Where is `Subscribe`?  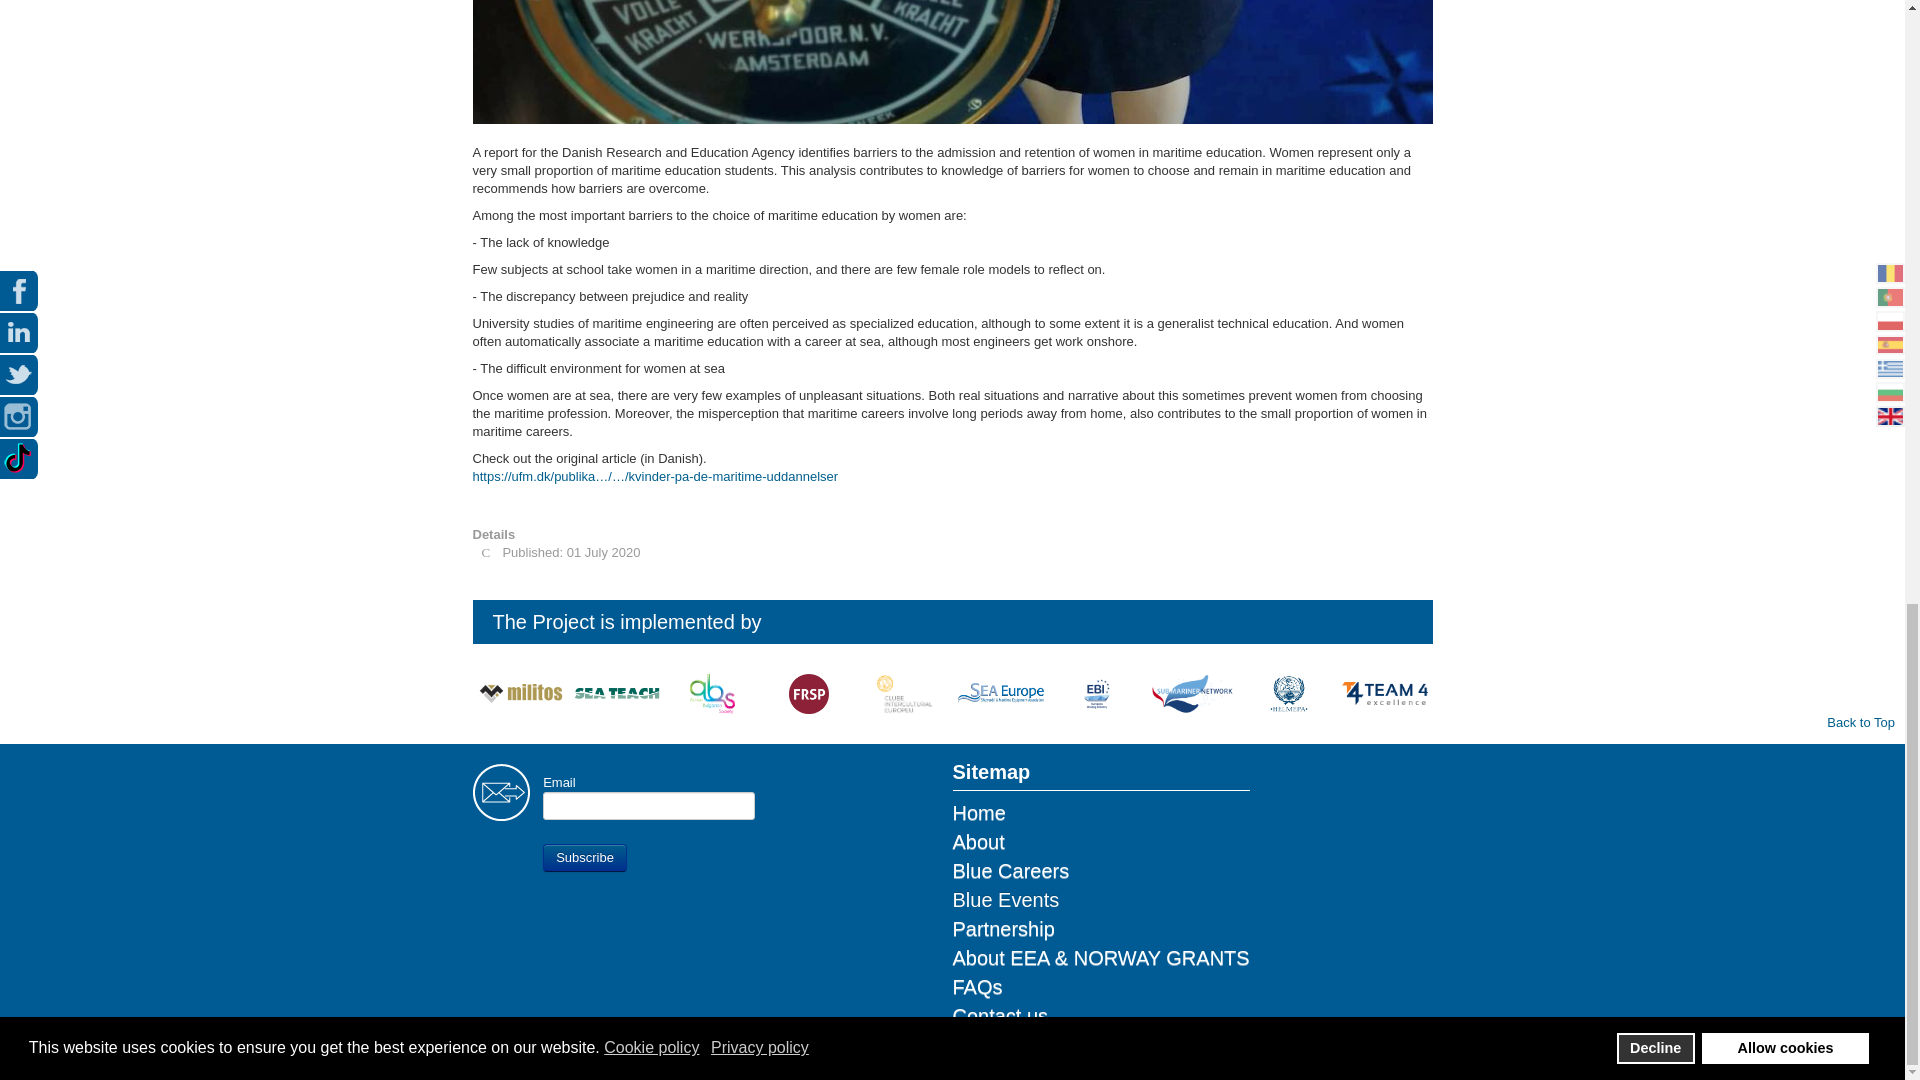 Subscribe is located at coordinates (585, 857).